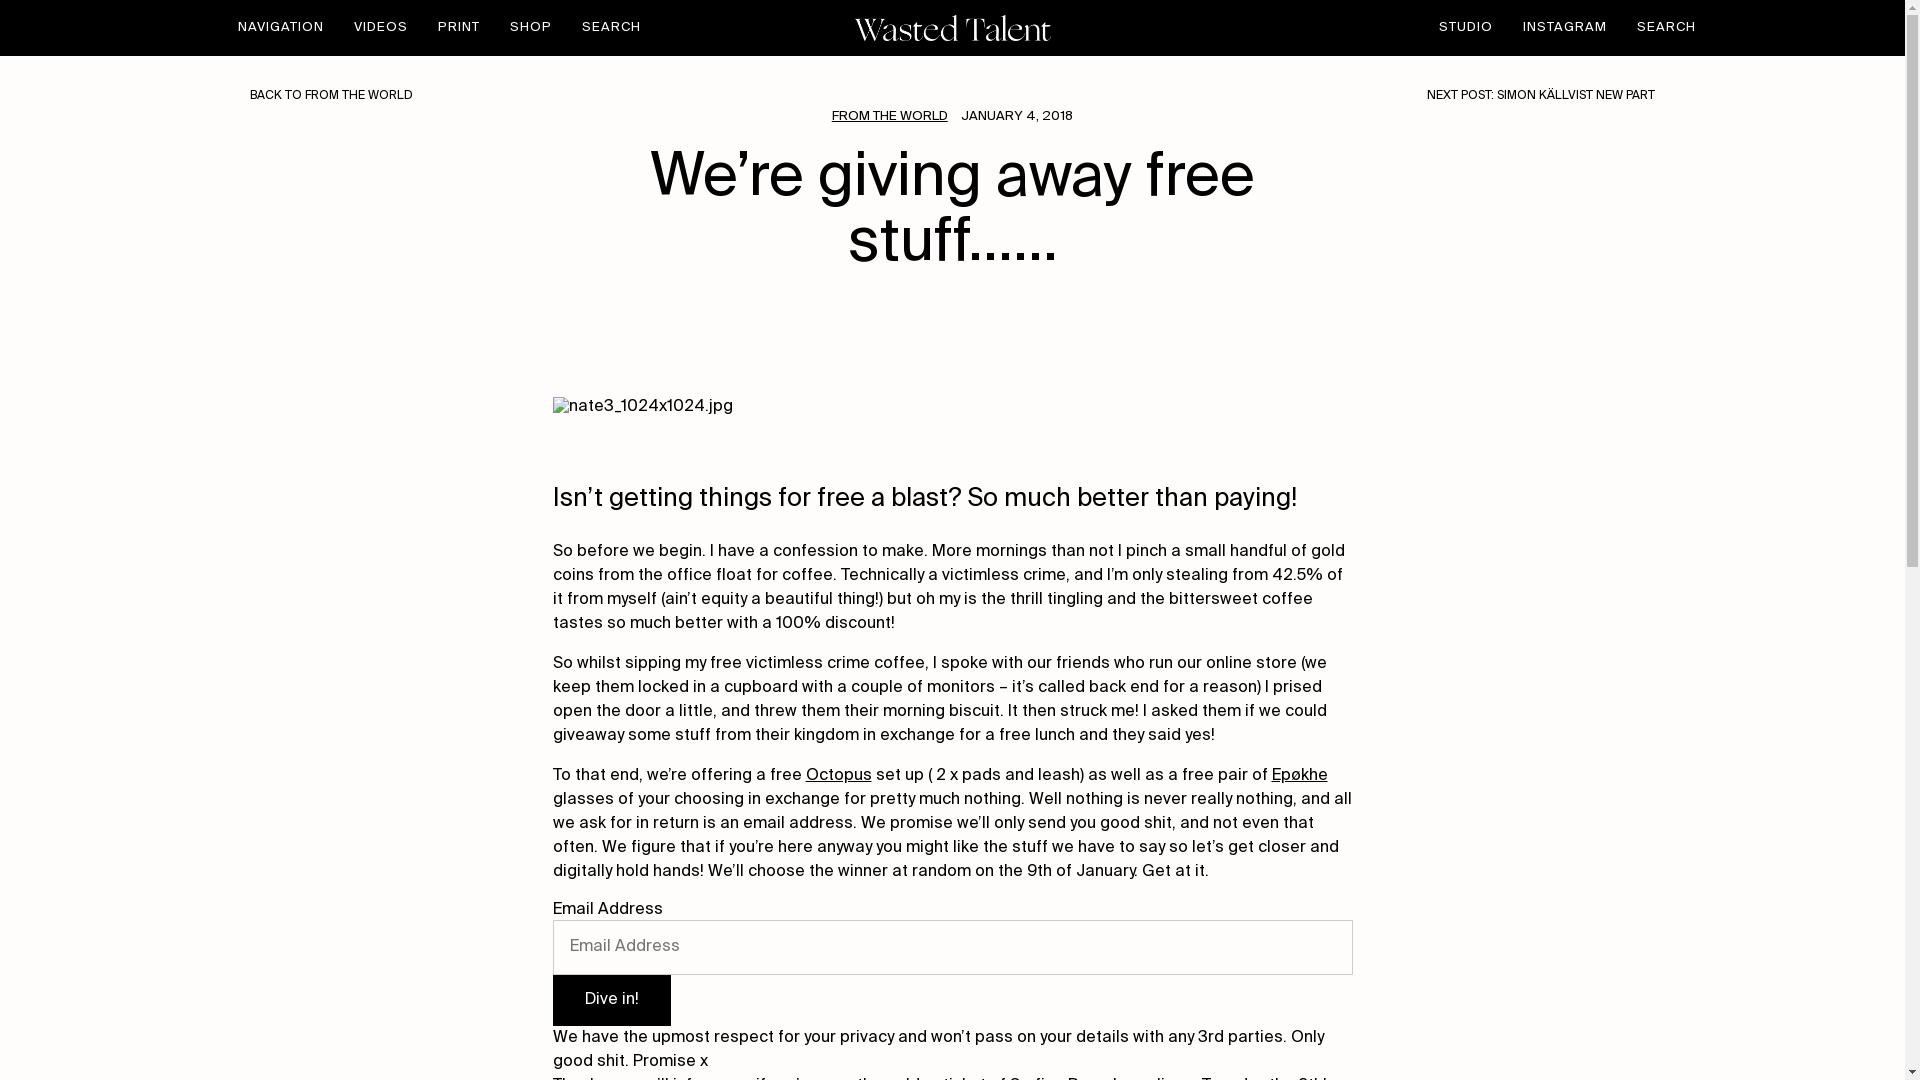  Describe the element at coordinates (1658, 28) in the screenshot. I see `SEARCH` at that location.